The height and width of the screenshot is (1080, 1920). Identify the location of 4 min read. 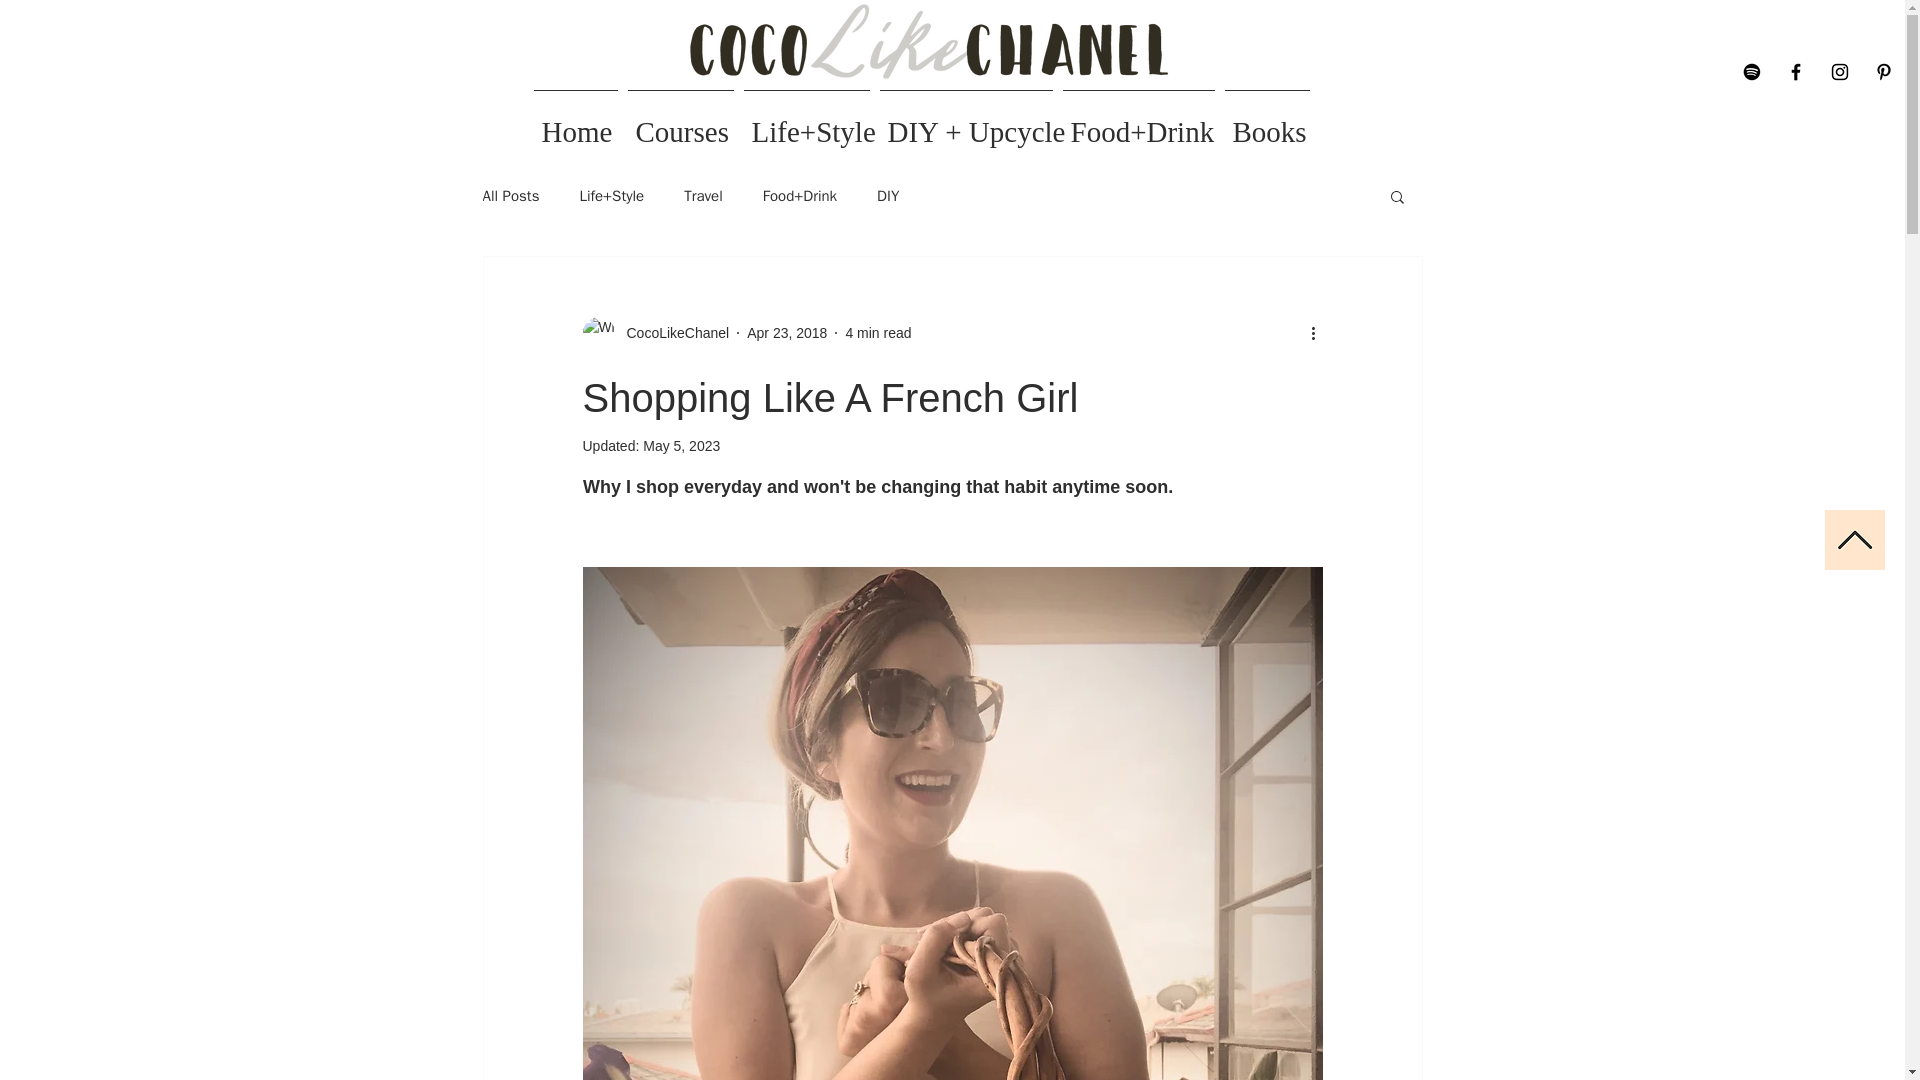
(877, 332).